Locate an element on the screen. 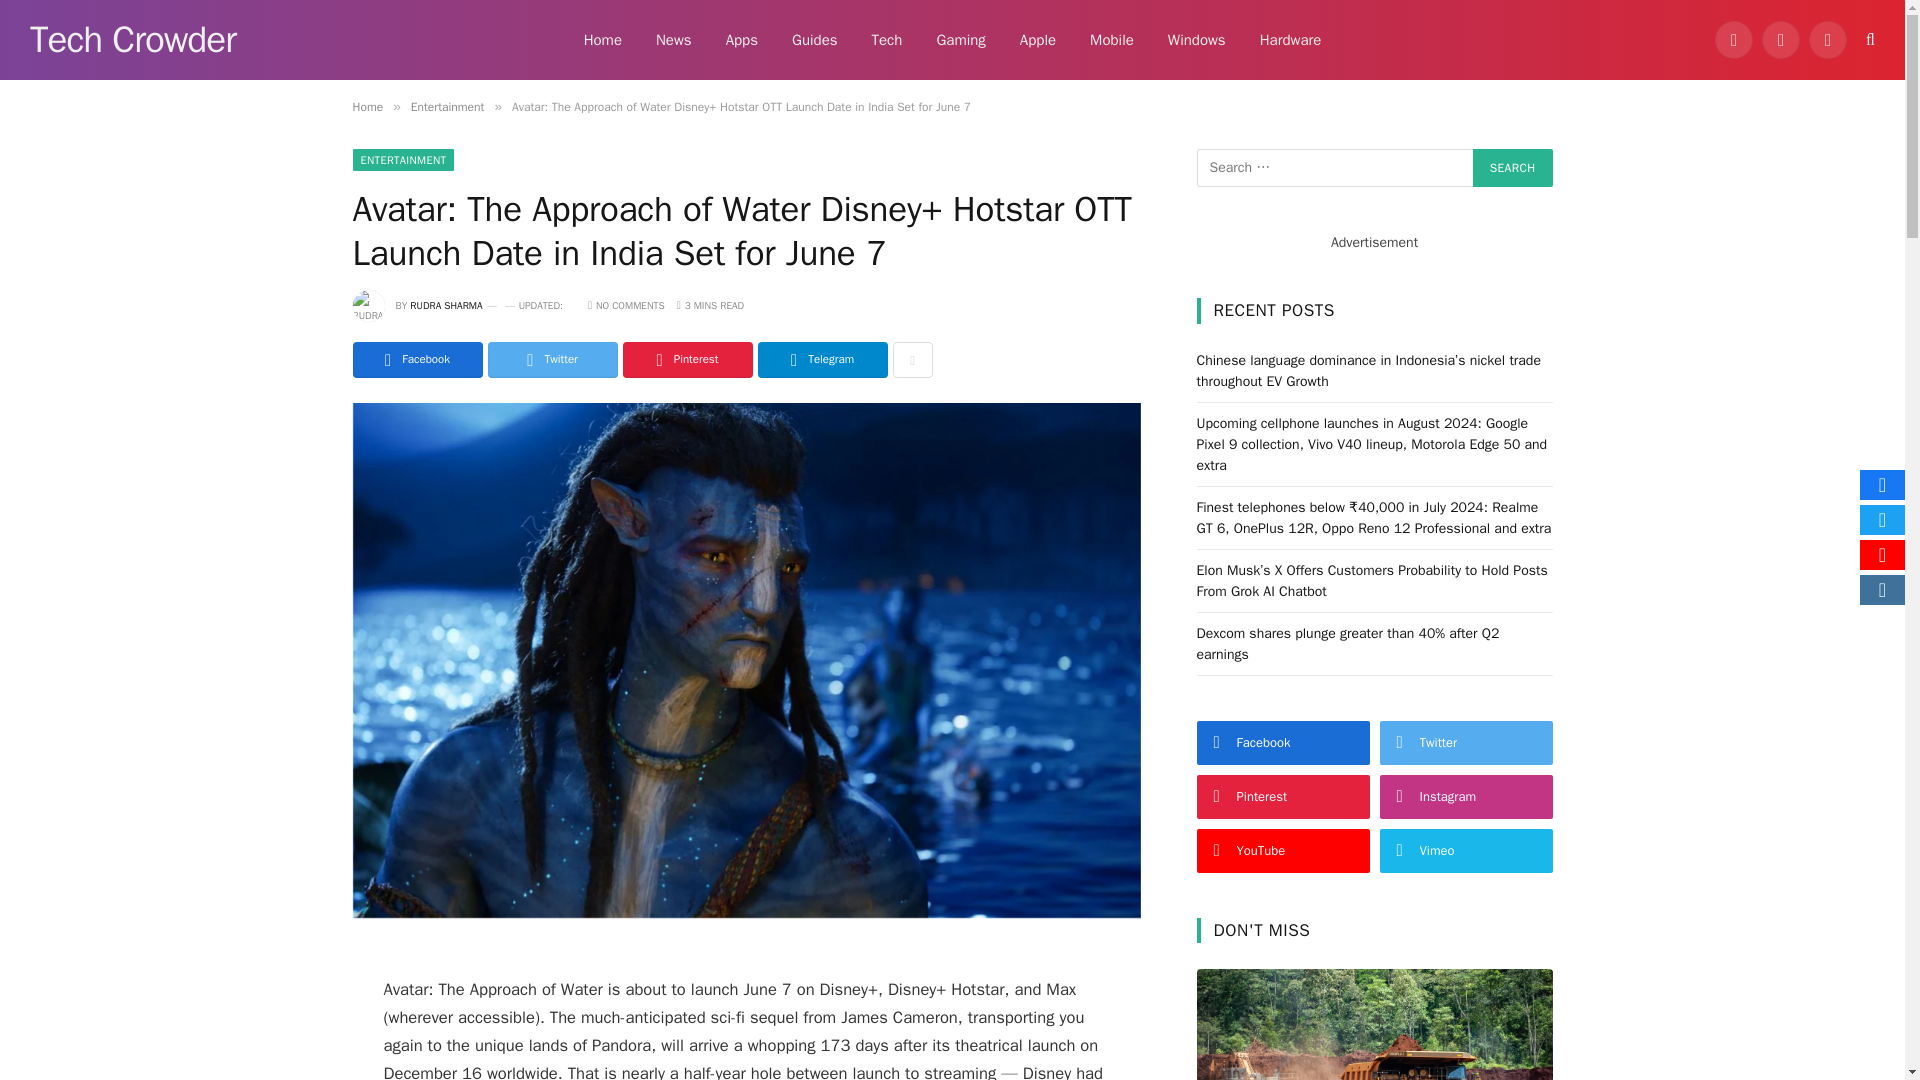 The height and width of the screenshot is (1080, 1920). Share on Facebook is located at coordinates (416, 360).